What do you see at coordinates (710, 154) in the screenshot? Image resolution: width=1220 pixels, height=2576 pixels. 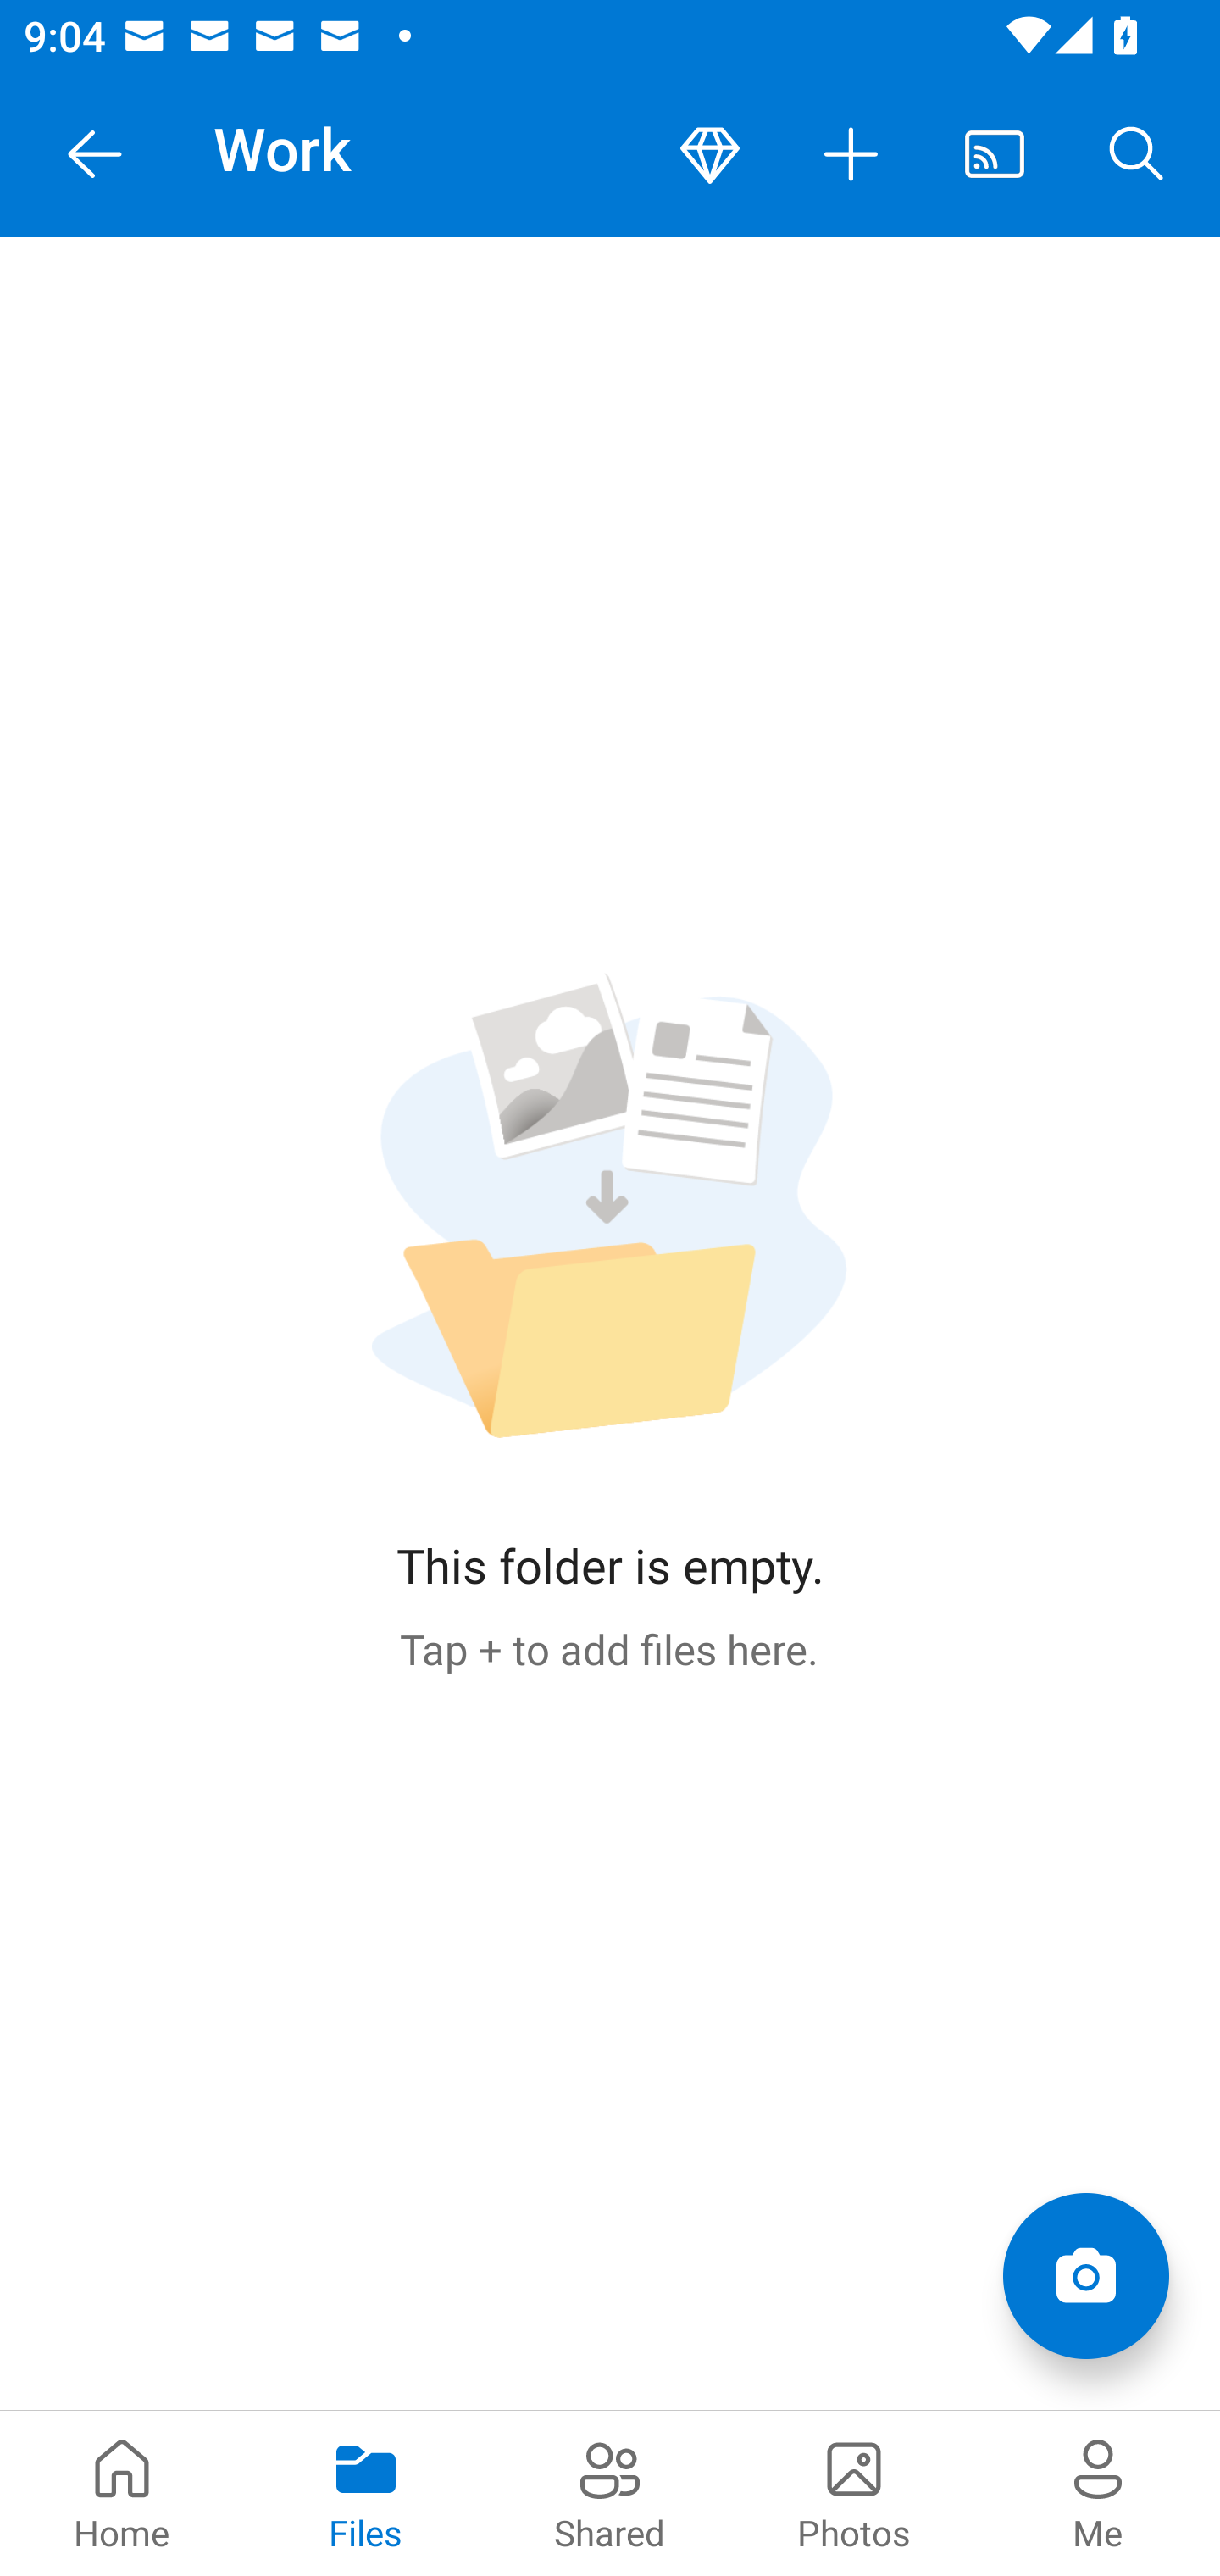 I see `Premium button` at bounding box center [710, 154].